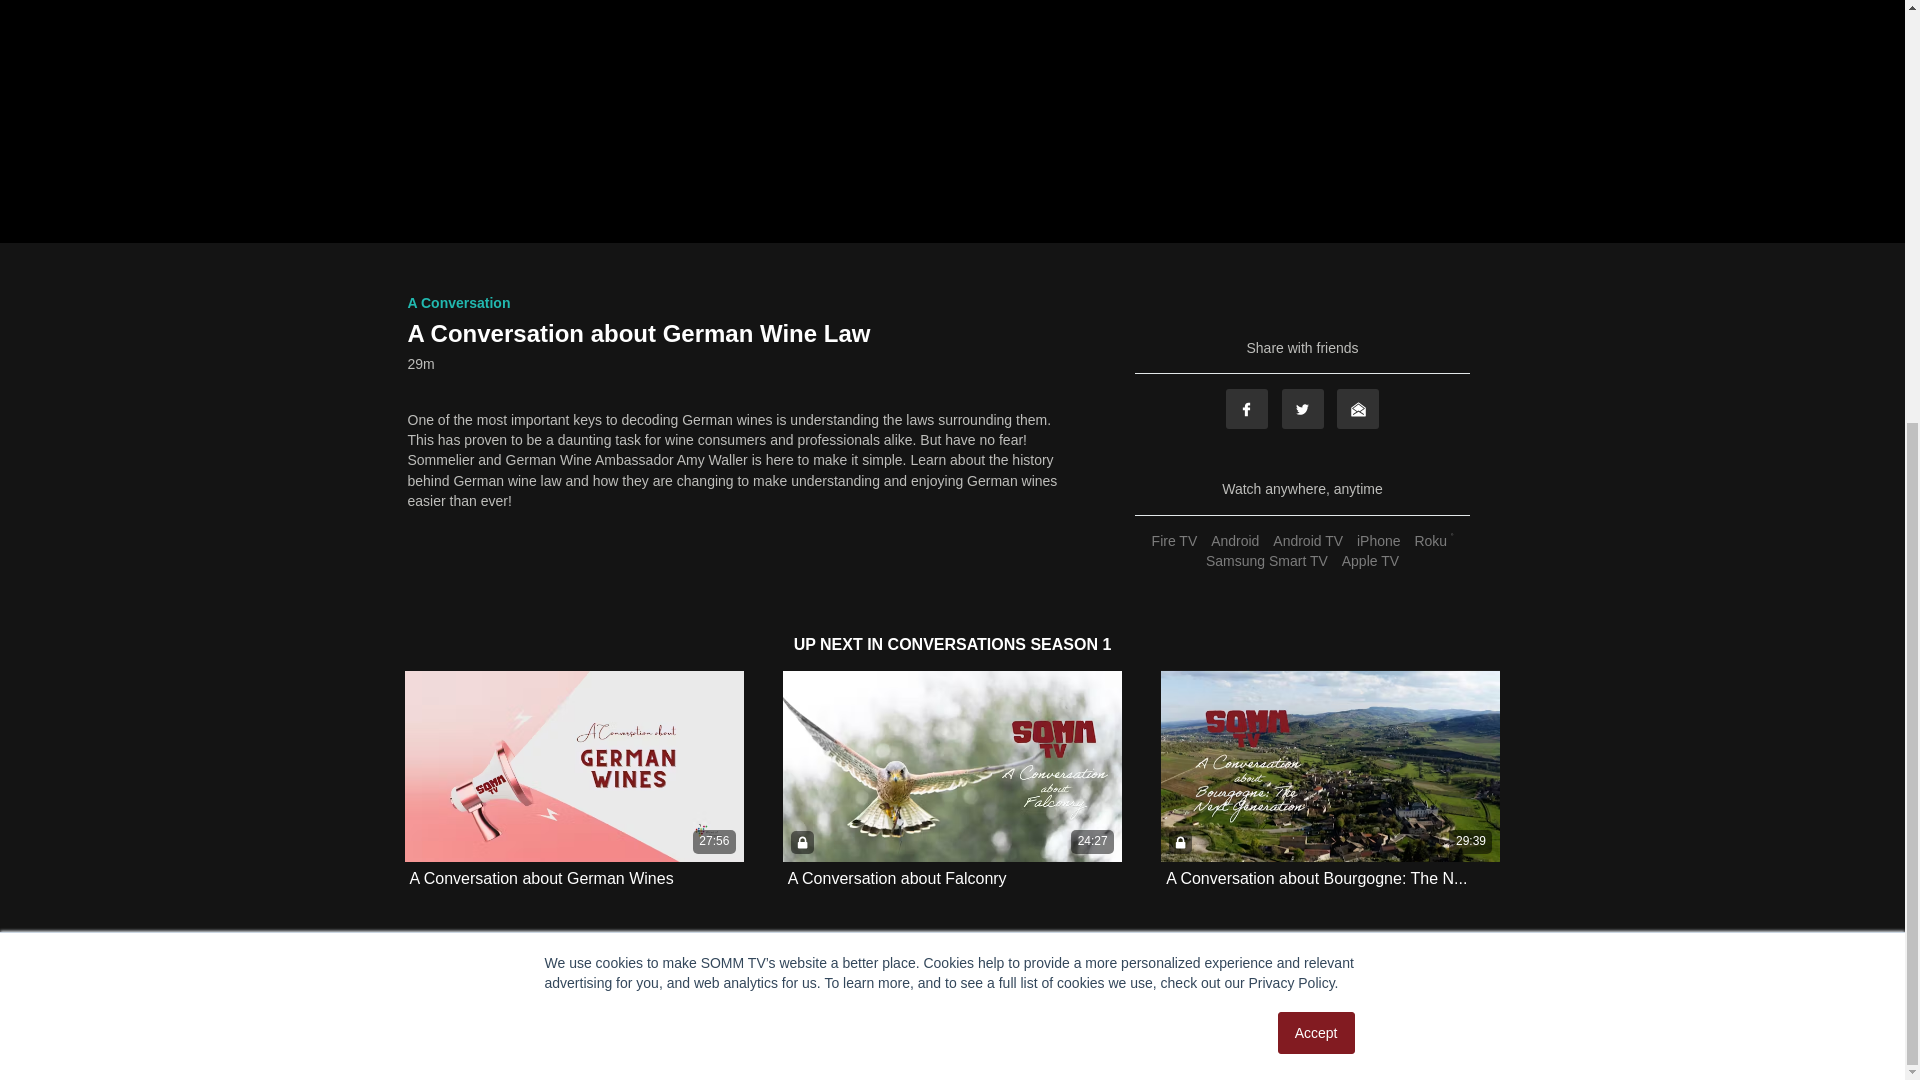 The height and width of the screenshot is (1080, 1920). What do you see at coordinates (1303, 408) in the screenshot?
I see `Twitter` at bounding box center [1303, 408].